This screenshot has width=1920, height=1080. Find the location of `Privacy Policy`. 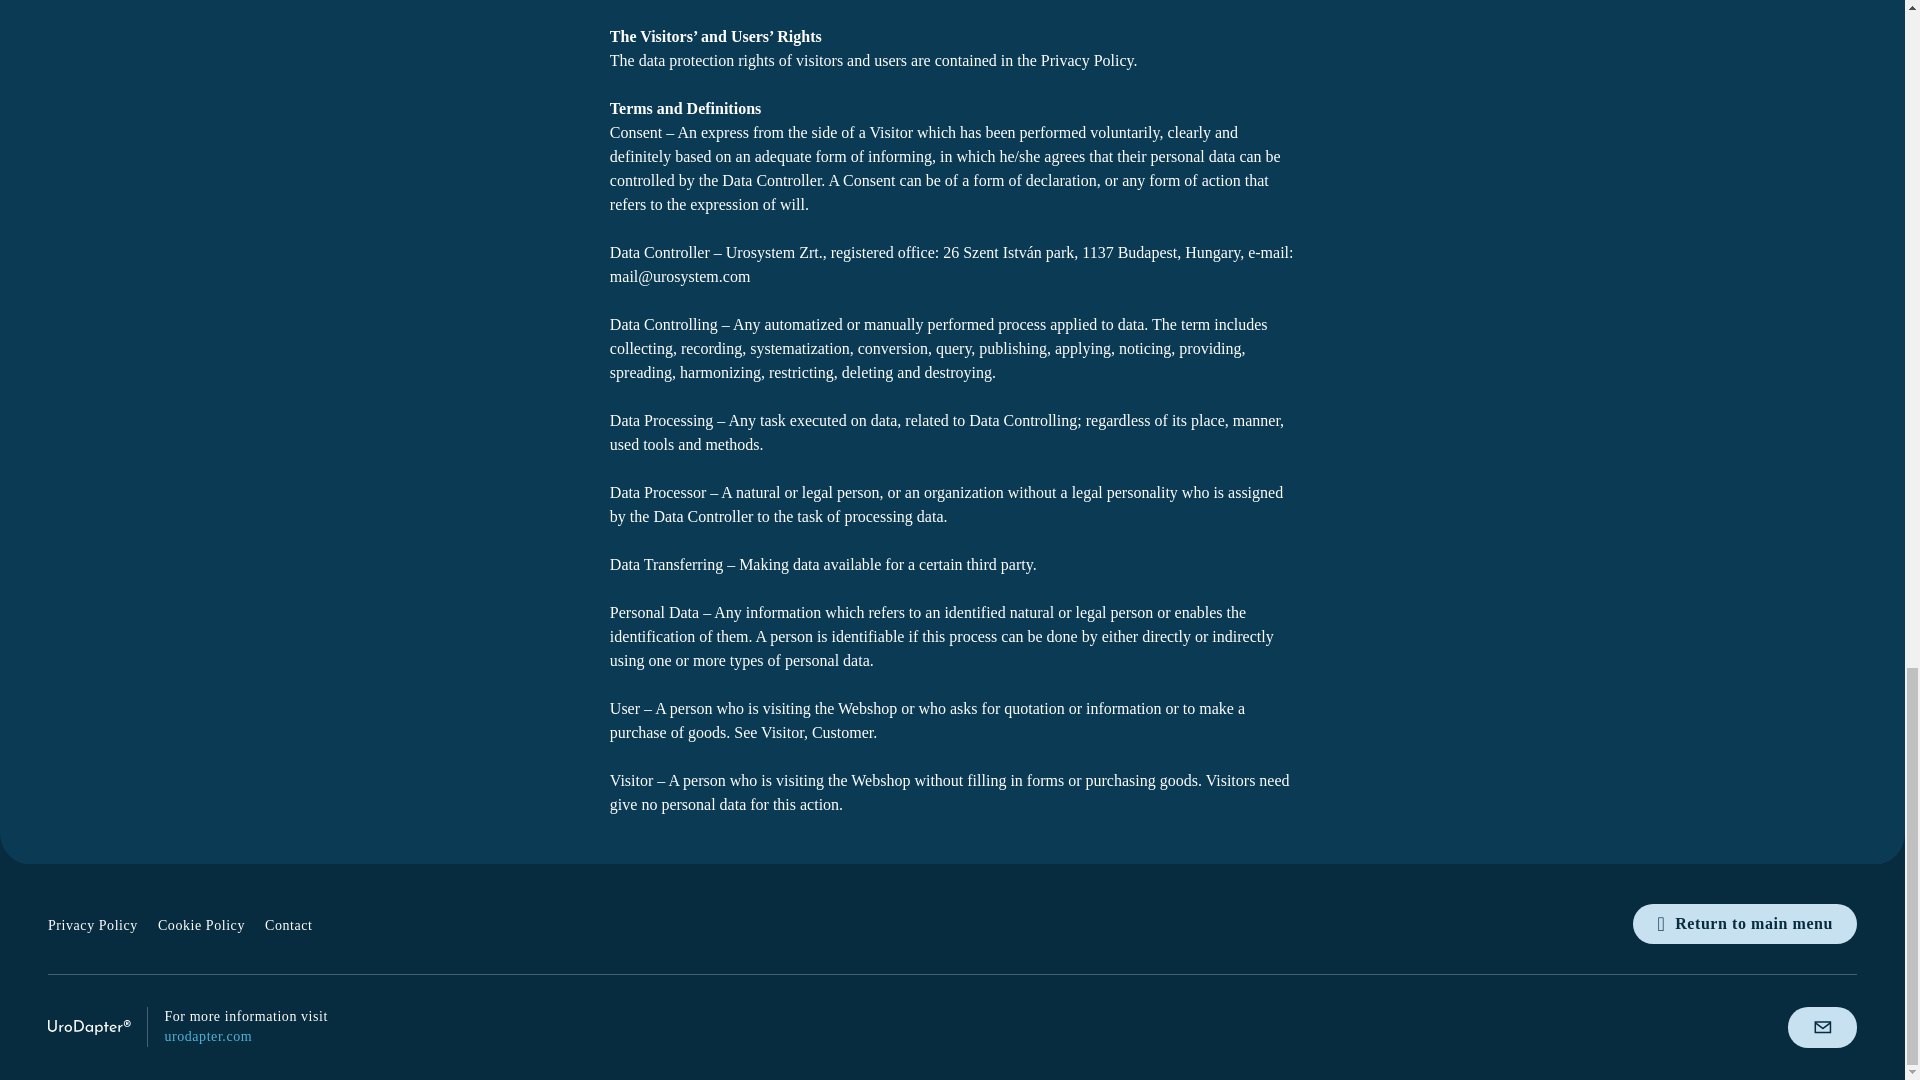

Privacy Policy is located at coordinates (93, 926).